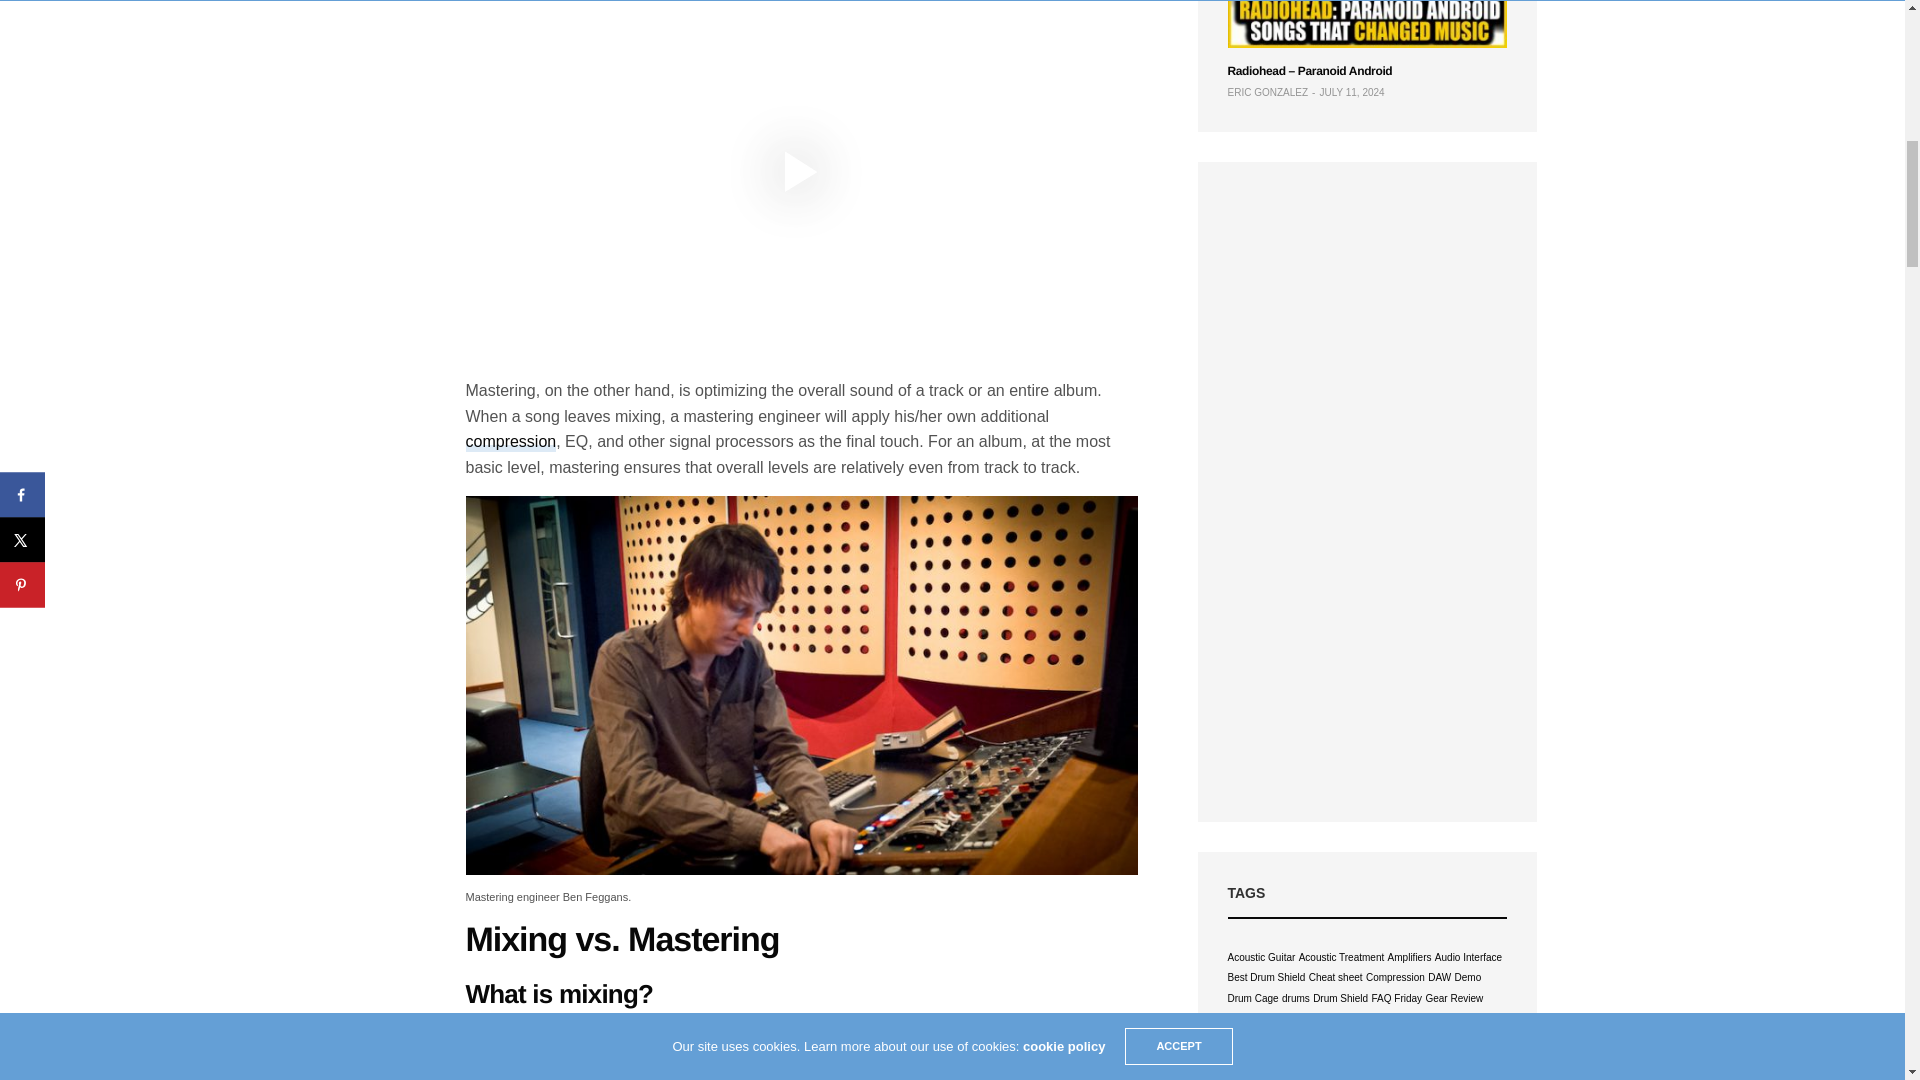  What do you see at coordinates (511, 442) in the screenshot?
I see `compression` at bounding box center [511, 442].